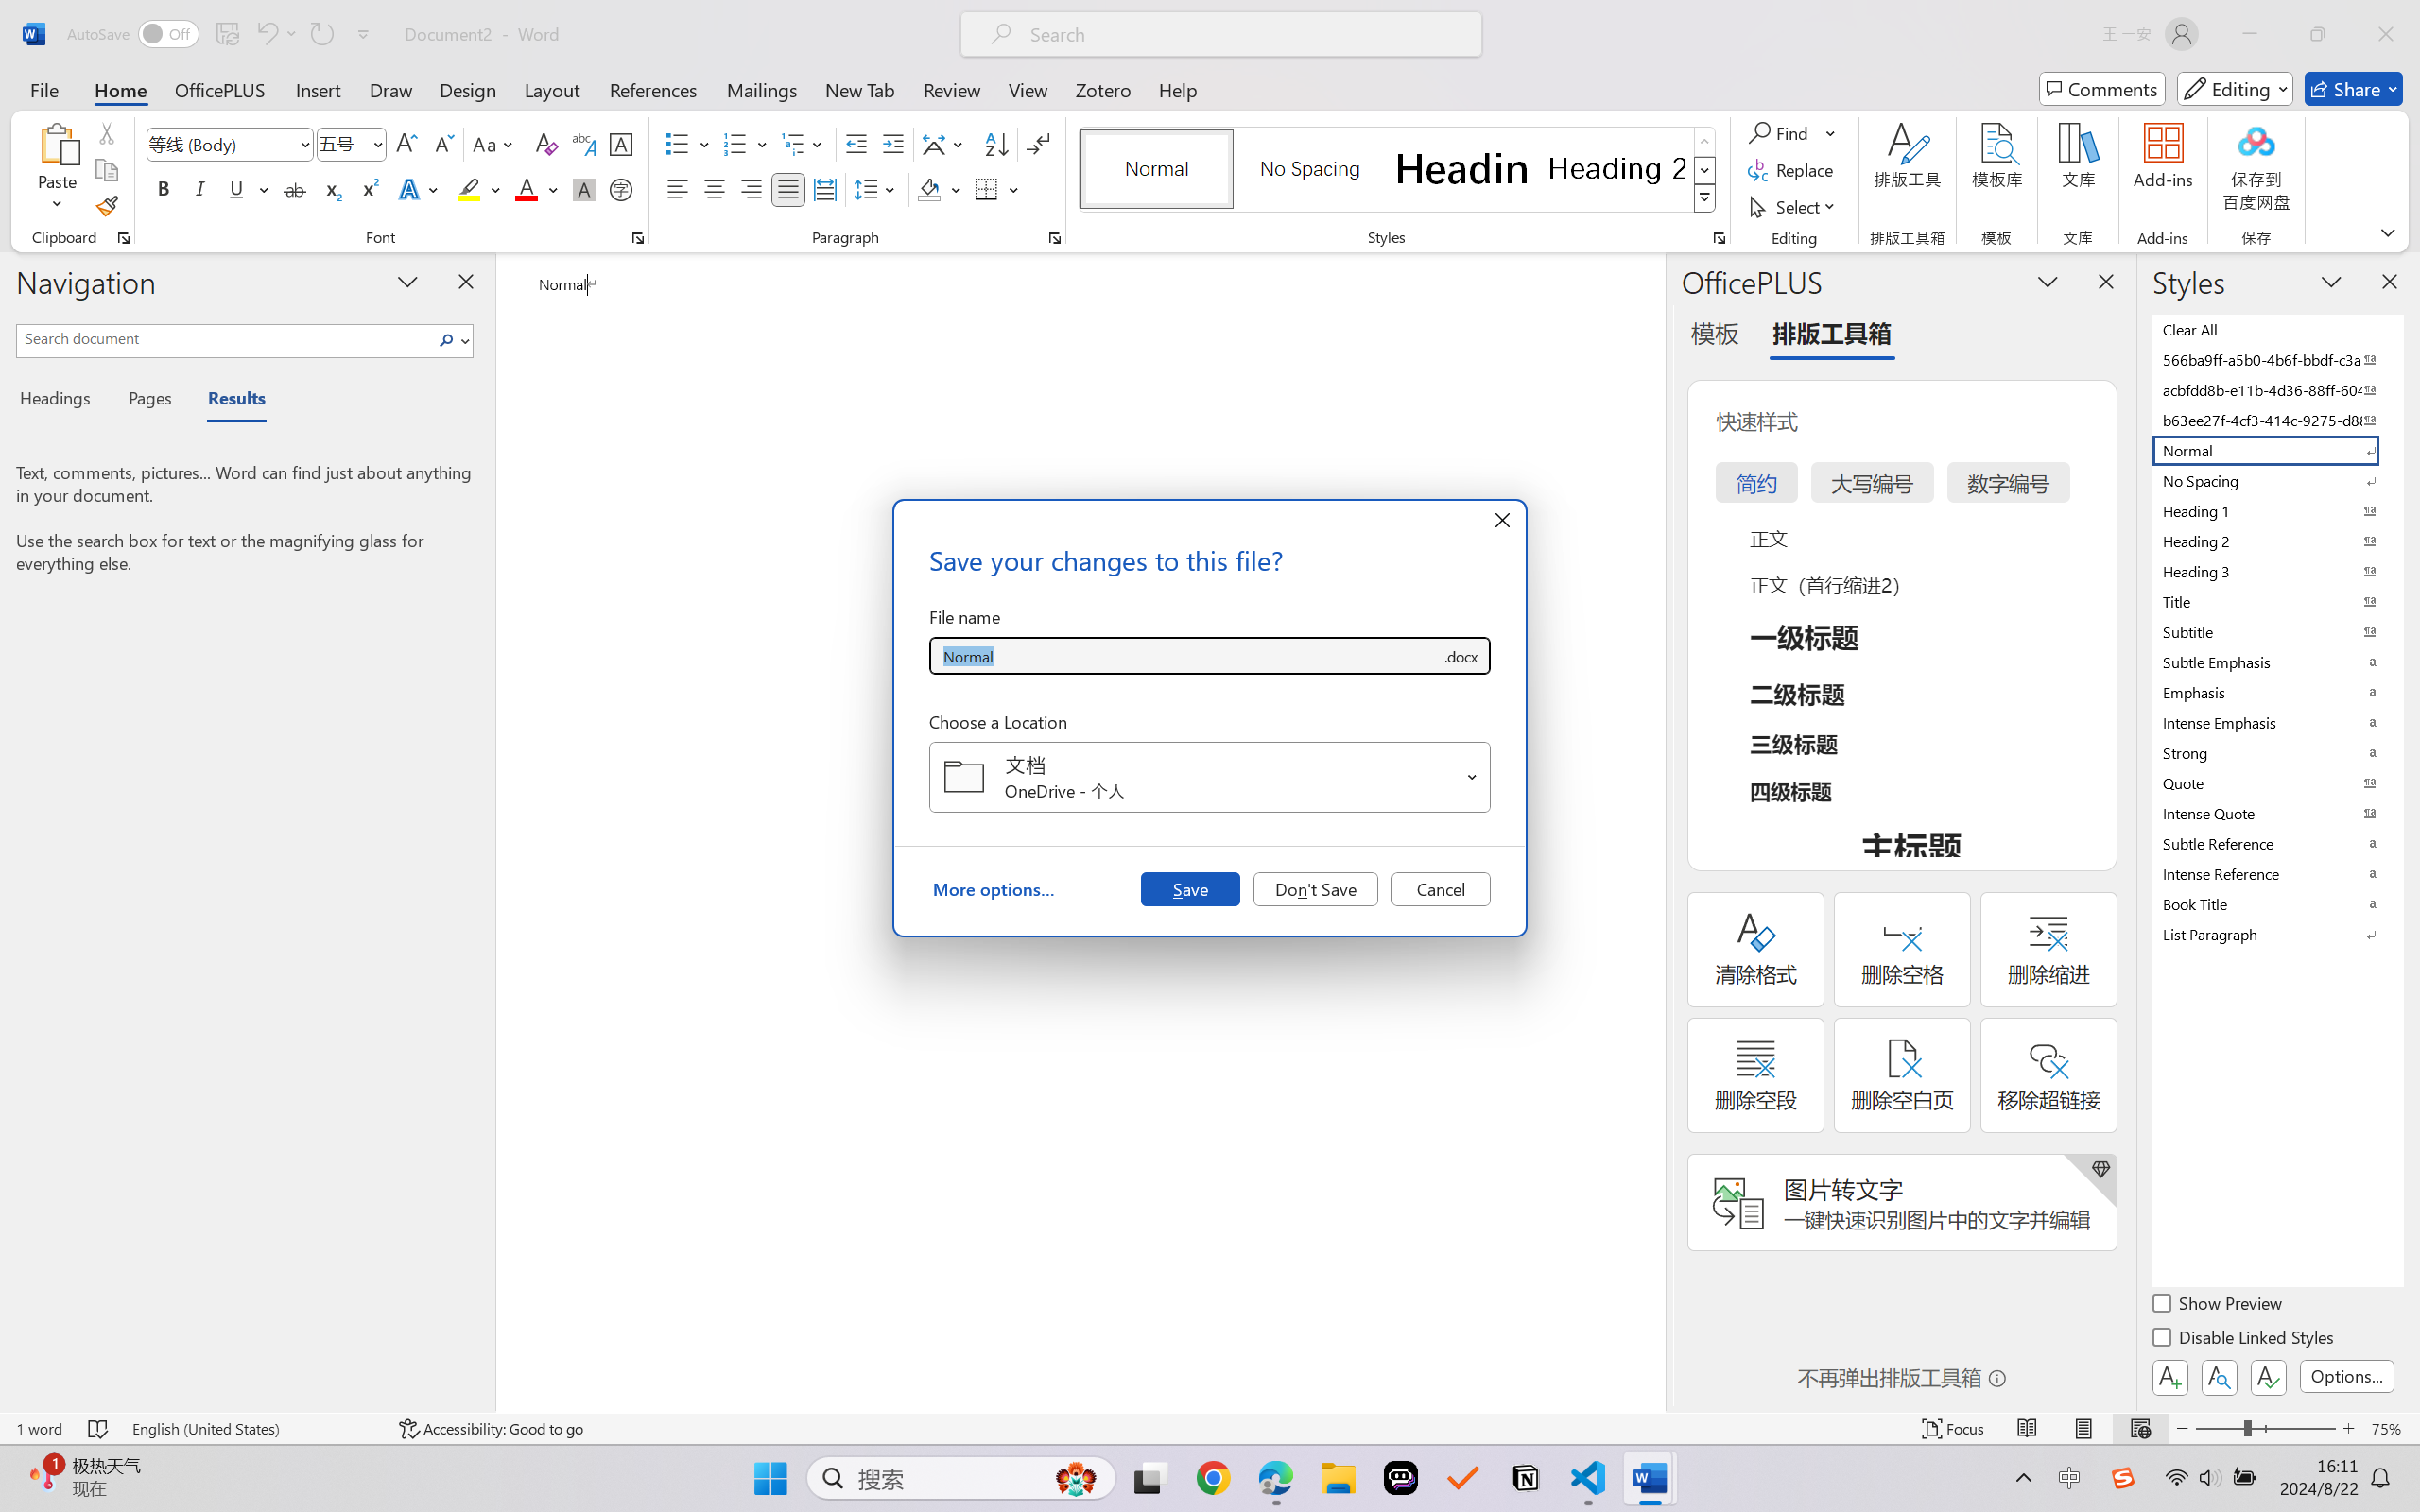  I want to click on Shading RGB(0, 0, 0), so click(928, 189).